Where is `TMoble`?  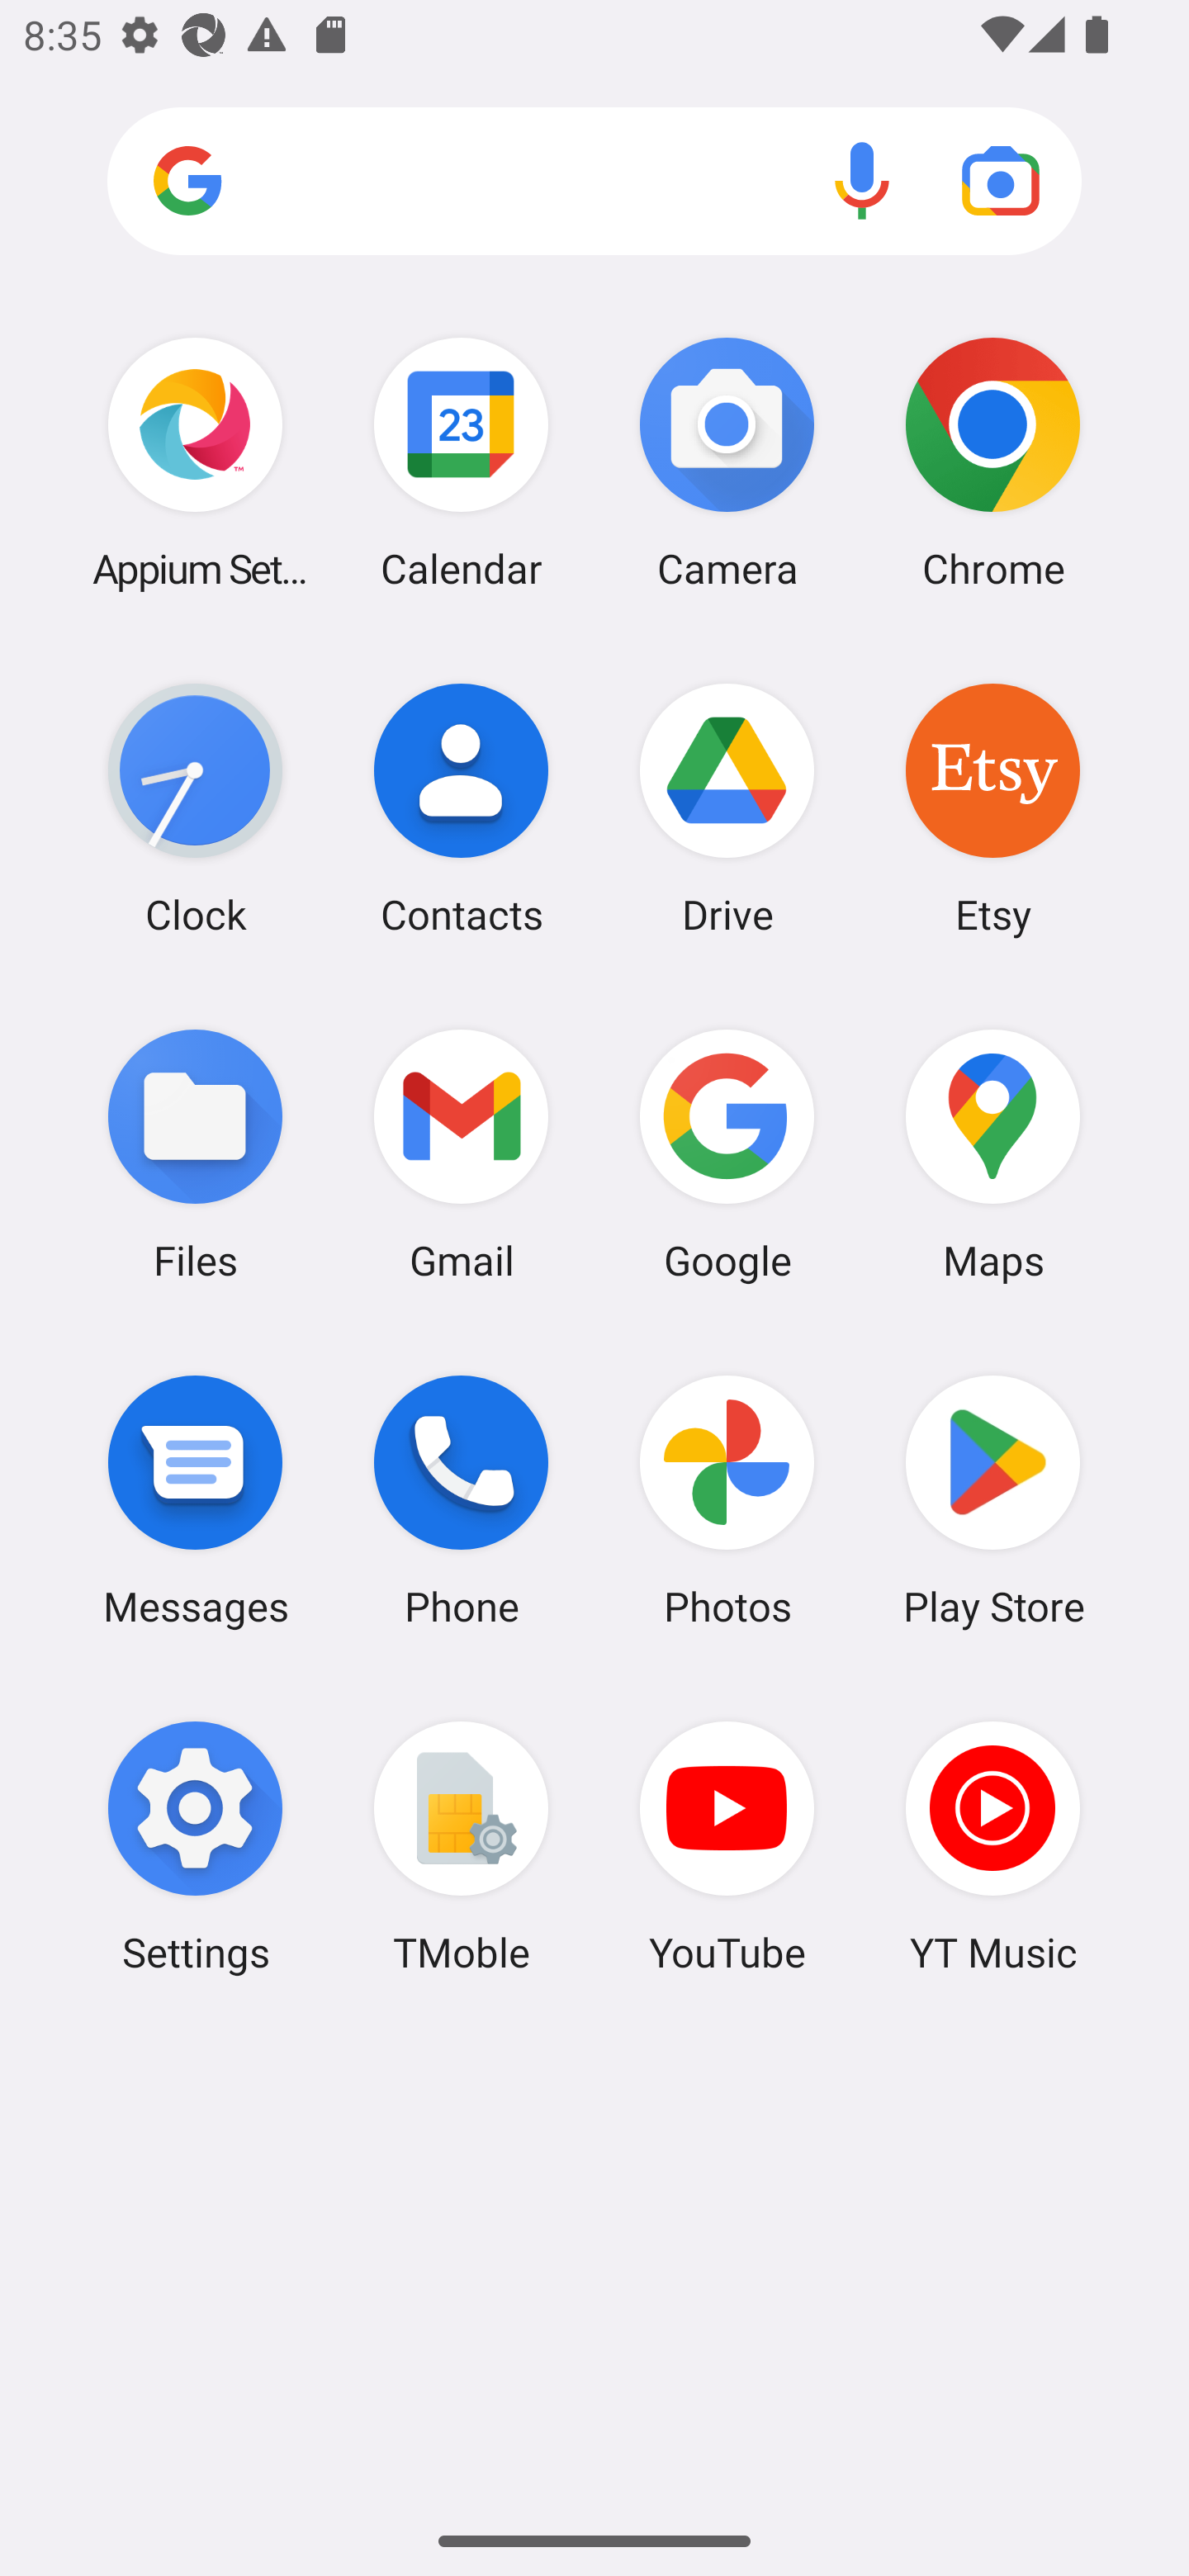
TMoble is located at coordinates (461, 1847).